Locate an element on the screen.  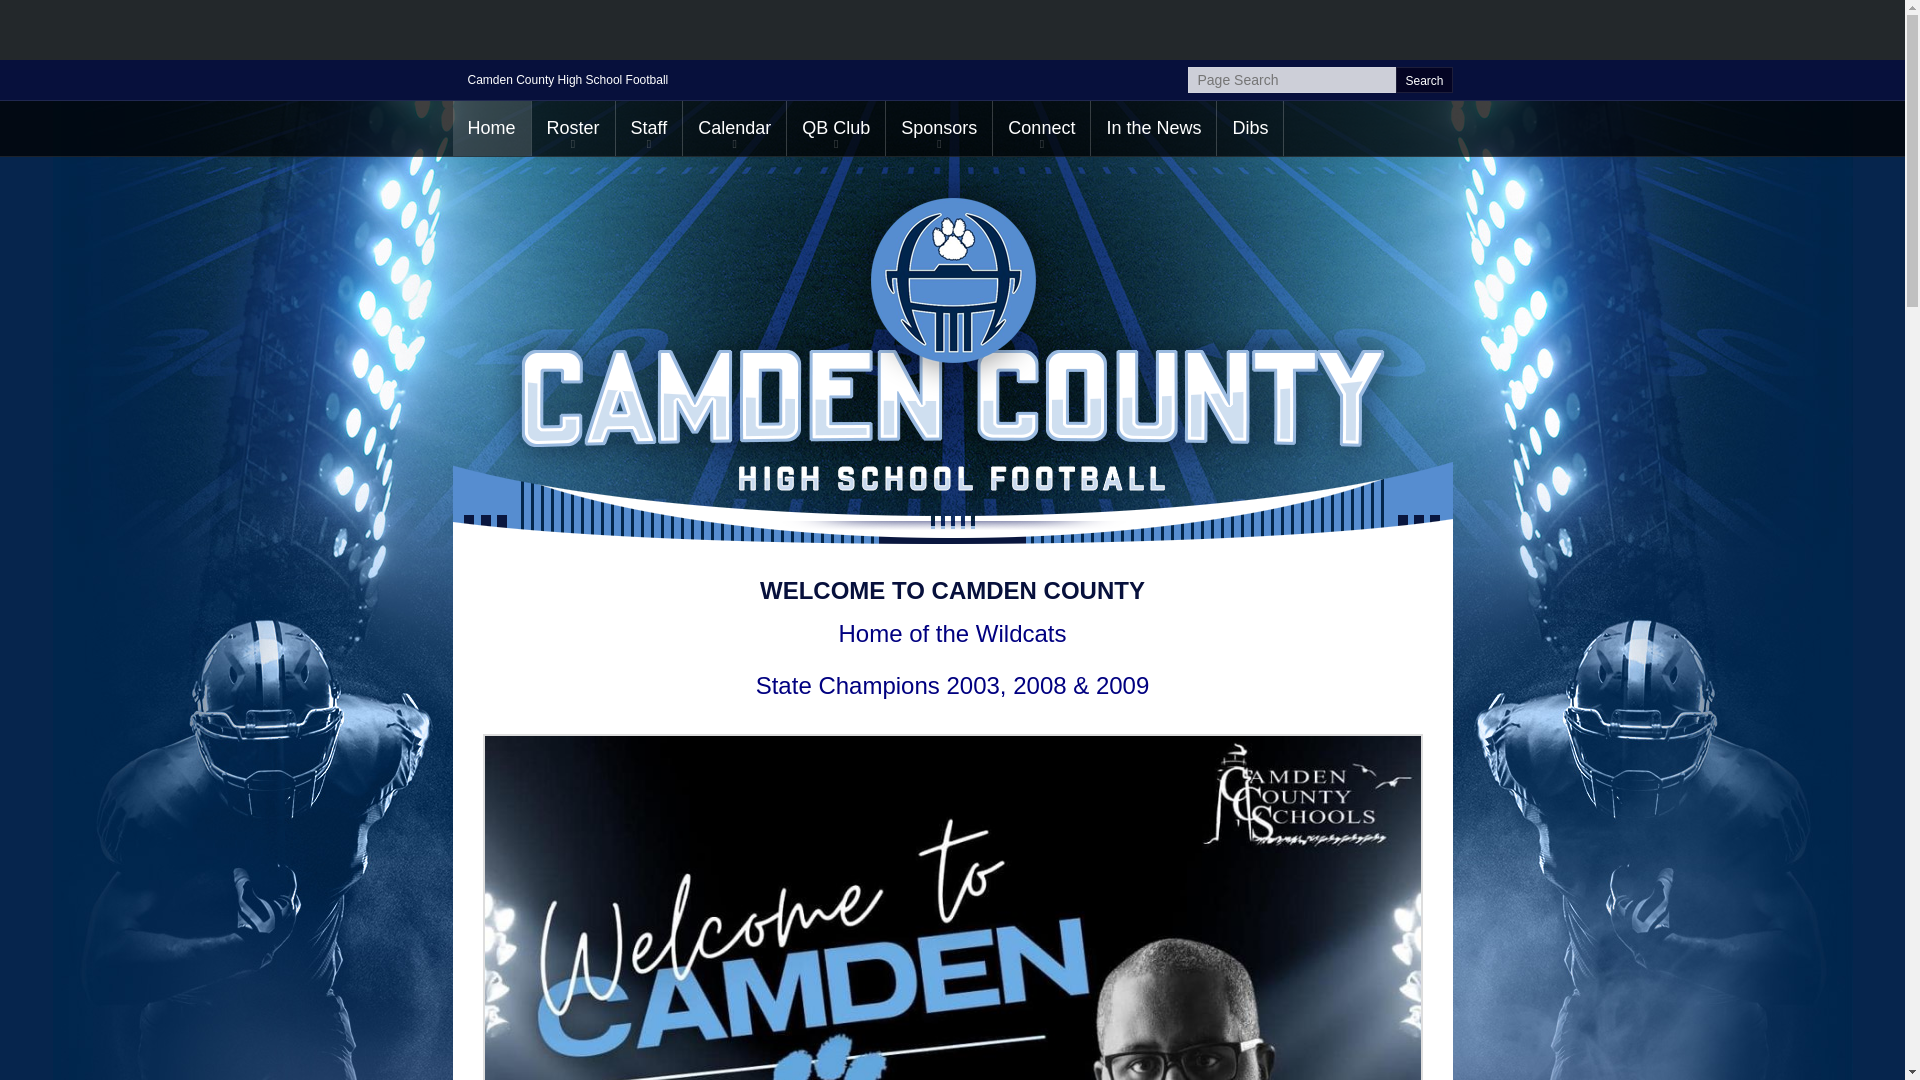
click to go to 'In the News' is located at coordinates (1152, 128).